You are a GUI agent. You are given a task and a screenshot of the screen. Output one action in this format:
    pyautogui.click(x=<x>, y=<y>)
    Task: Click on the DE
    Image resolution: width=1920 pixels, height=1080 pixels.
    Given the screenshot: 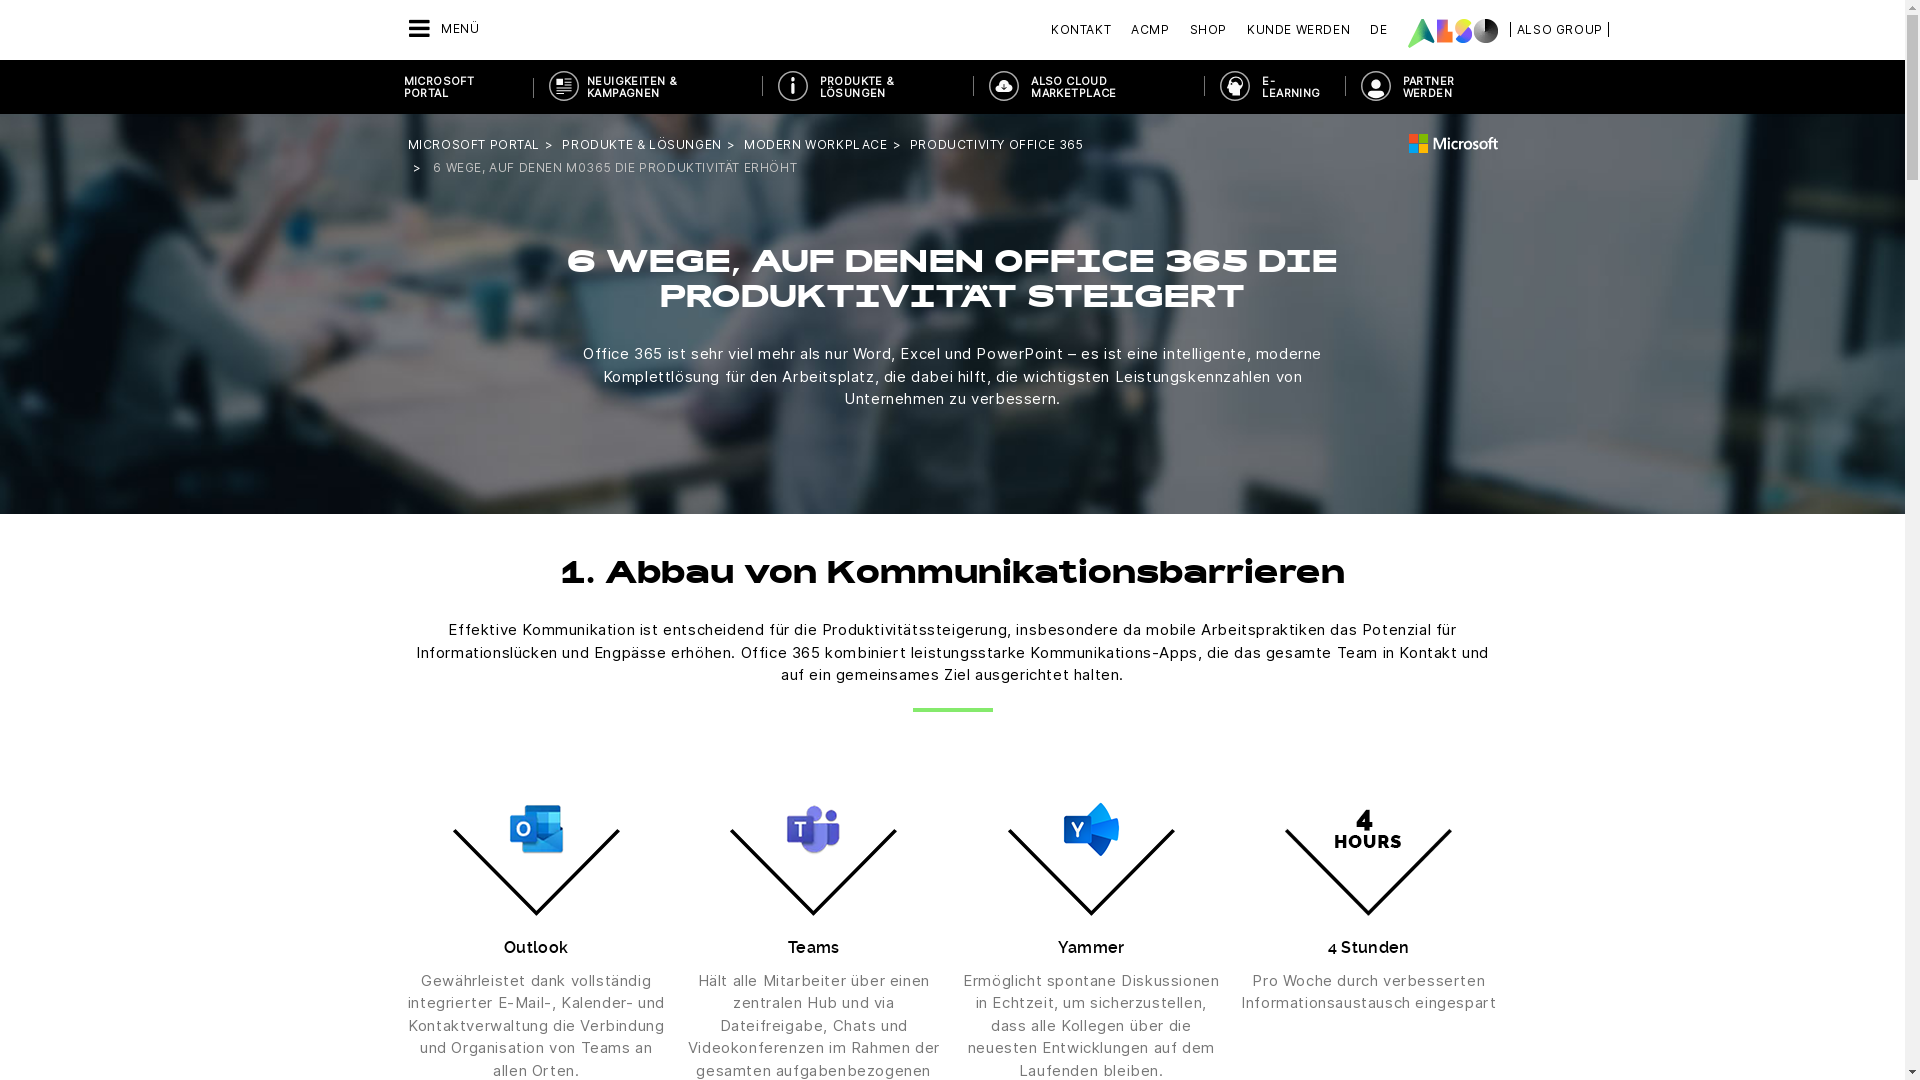 What is the action you would take?
    pyautogui.click(x=1378, y=30)
    